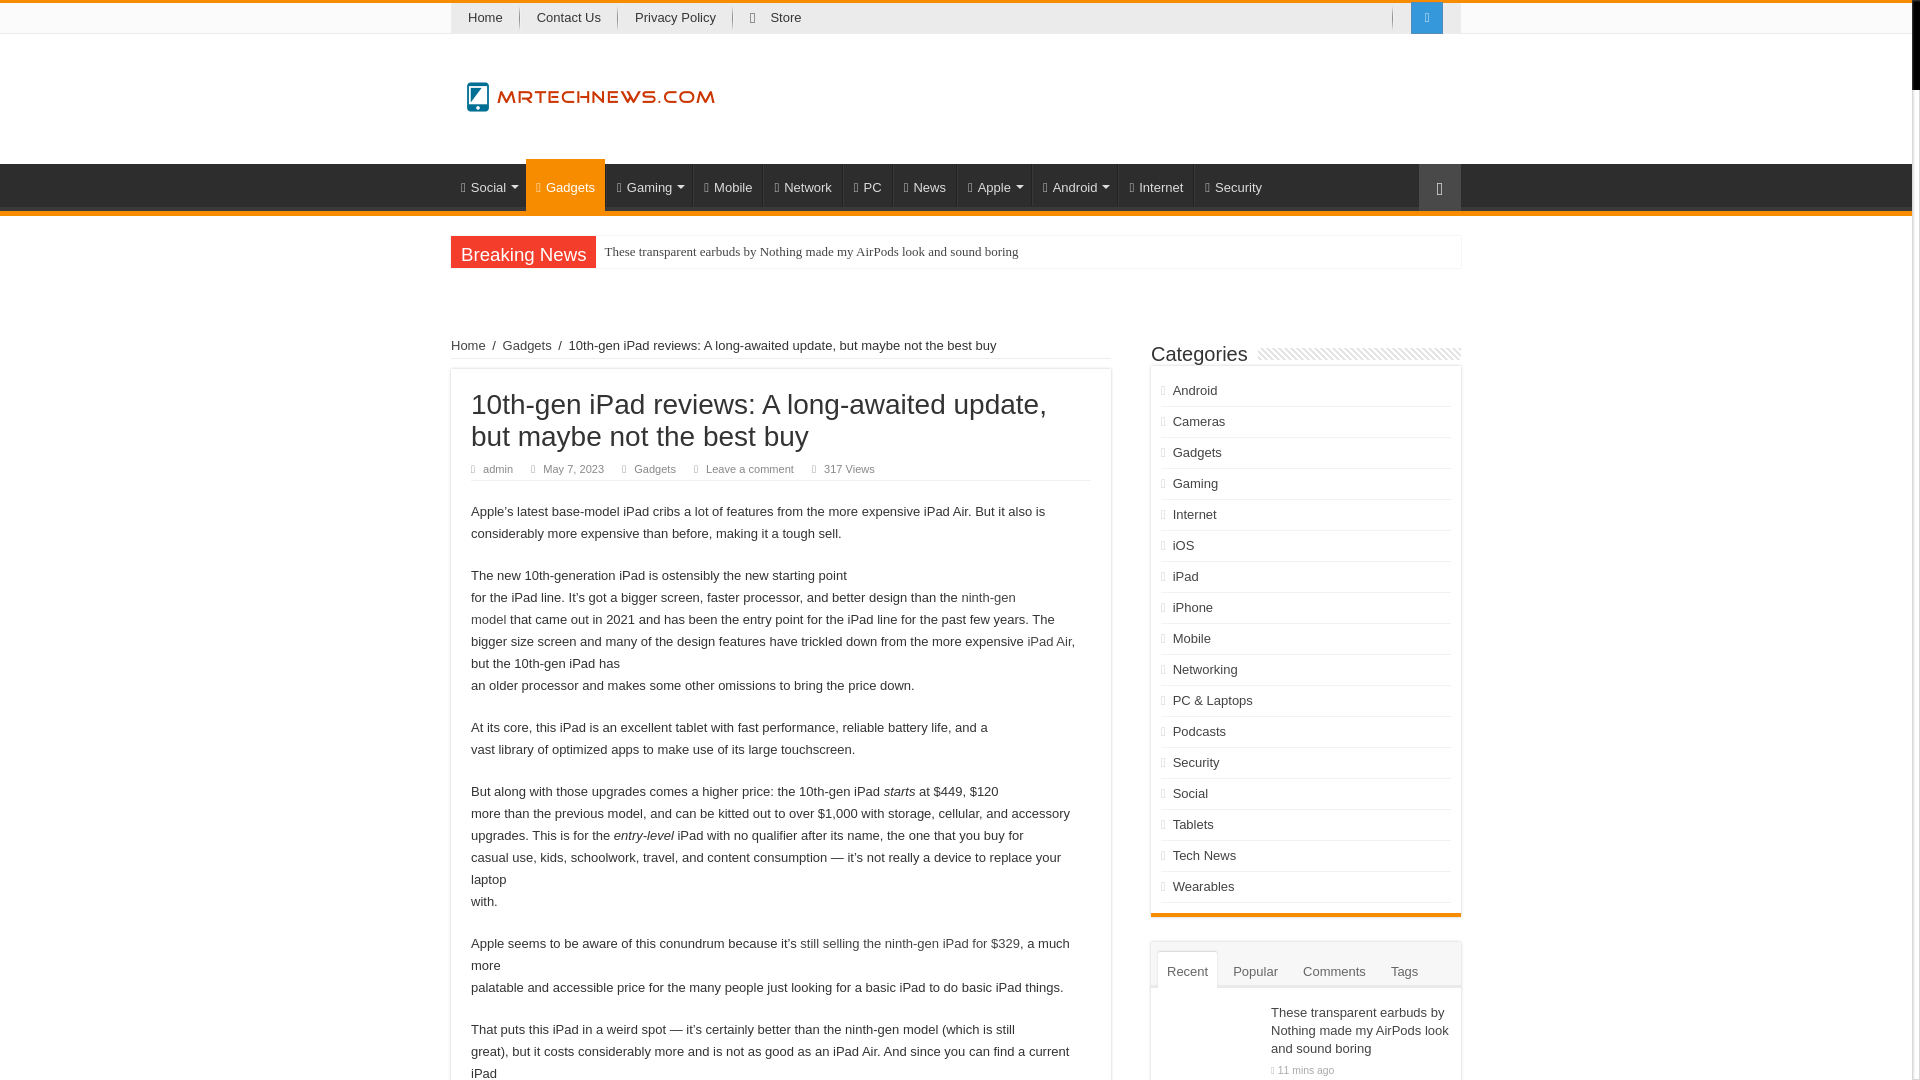 The height and width of the screenshot is (1080, 1920). I want to click on Social, so click(488, 185).